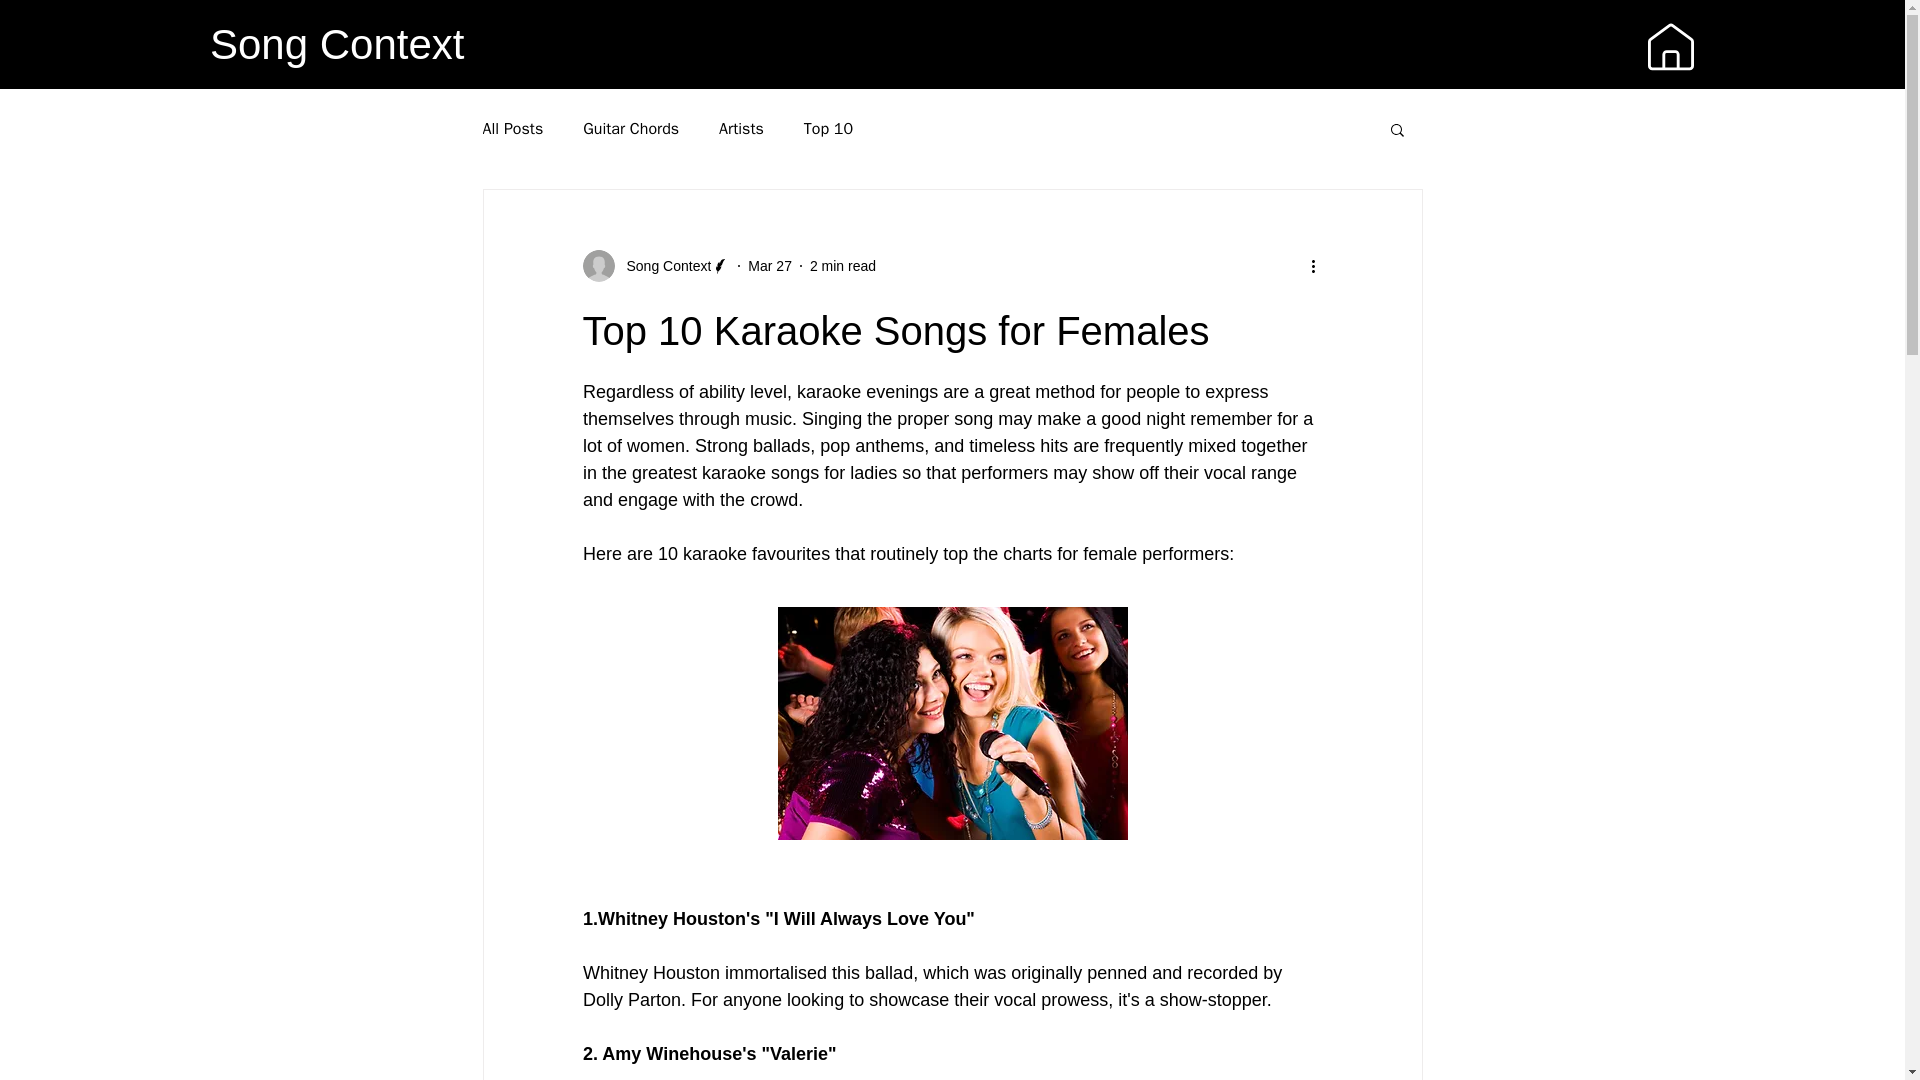 The height and width of the screenshot is (1080, 1920). Describe the element at coordinates (741, 128) in the screenshot. I see `Artists` at that location.